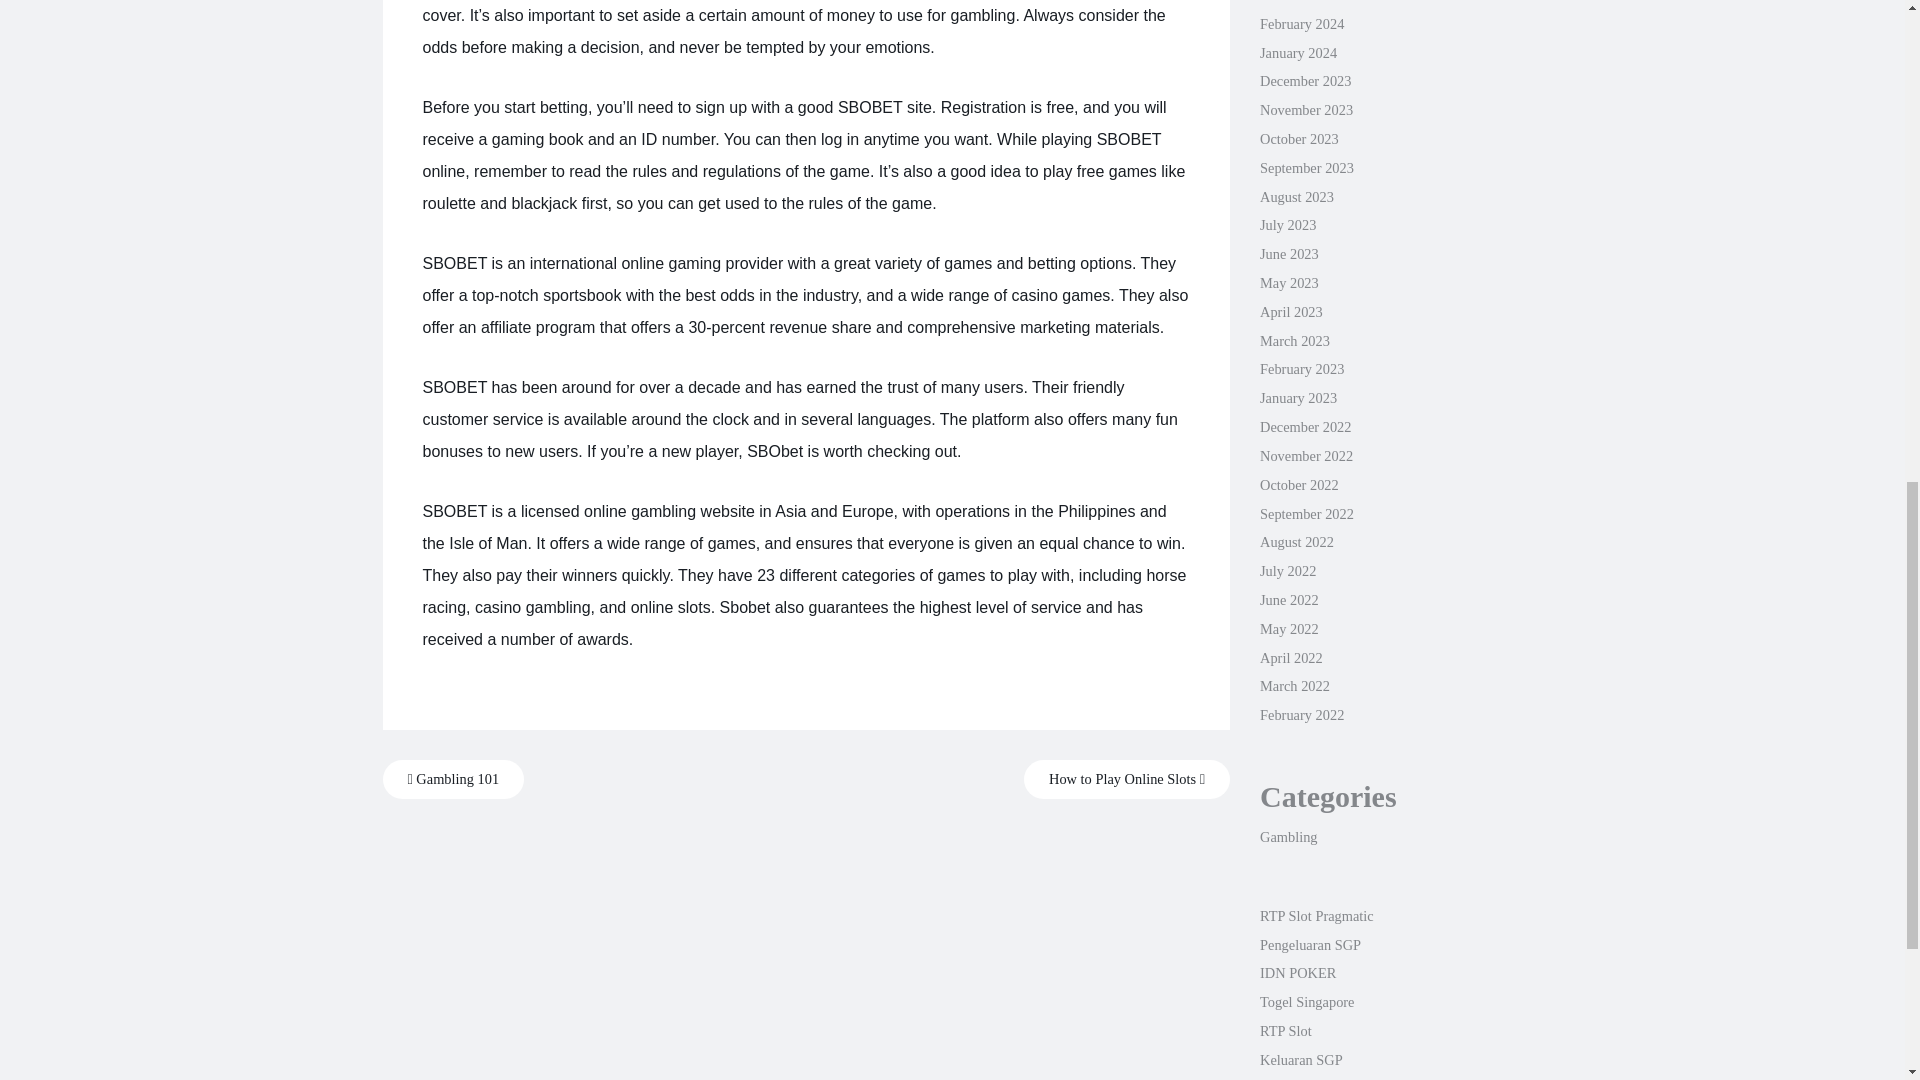  Describe the element at coordinates (1289, 282) in the screenshot. I see `May 2023` at that location.